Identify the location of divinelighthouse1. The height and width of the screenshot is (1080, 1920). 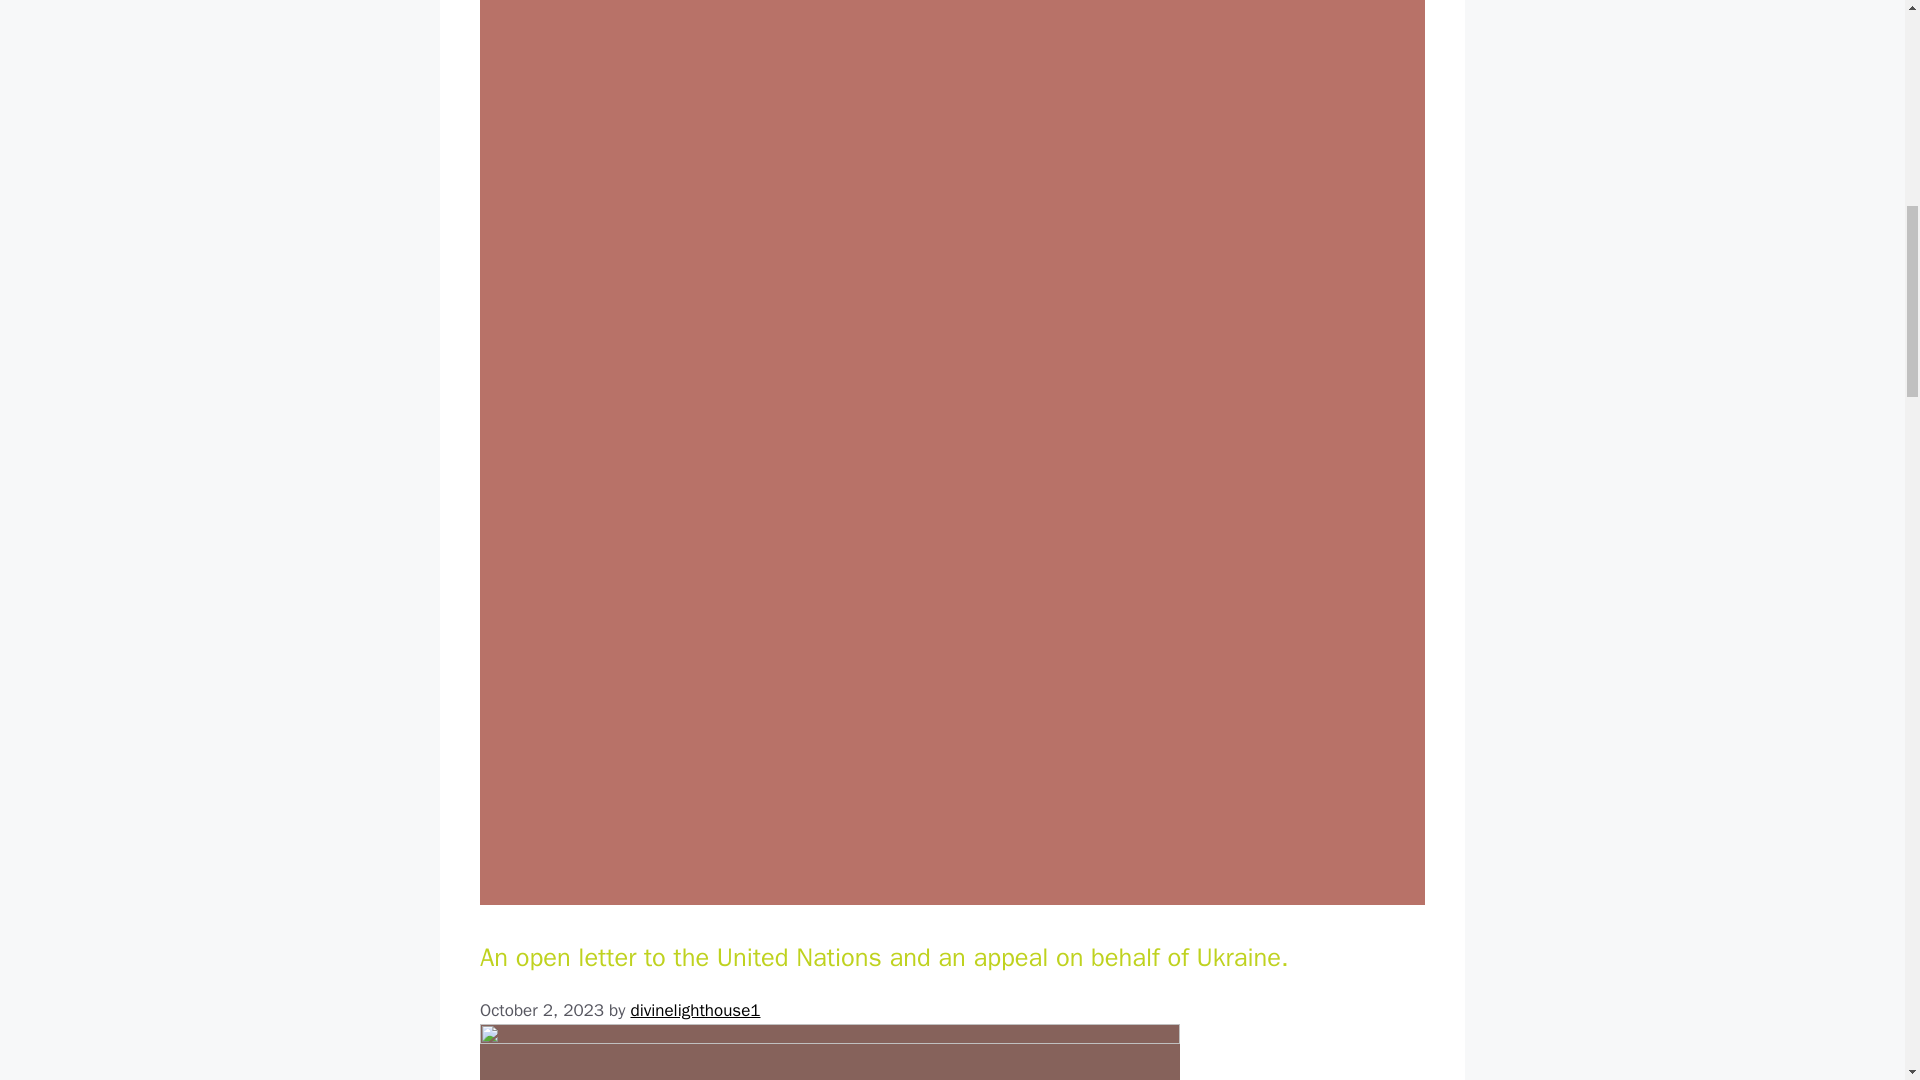
(694, 1010).